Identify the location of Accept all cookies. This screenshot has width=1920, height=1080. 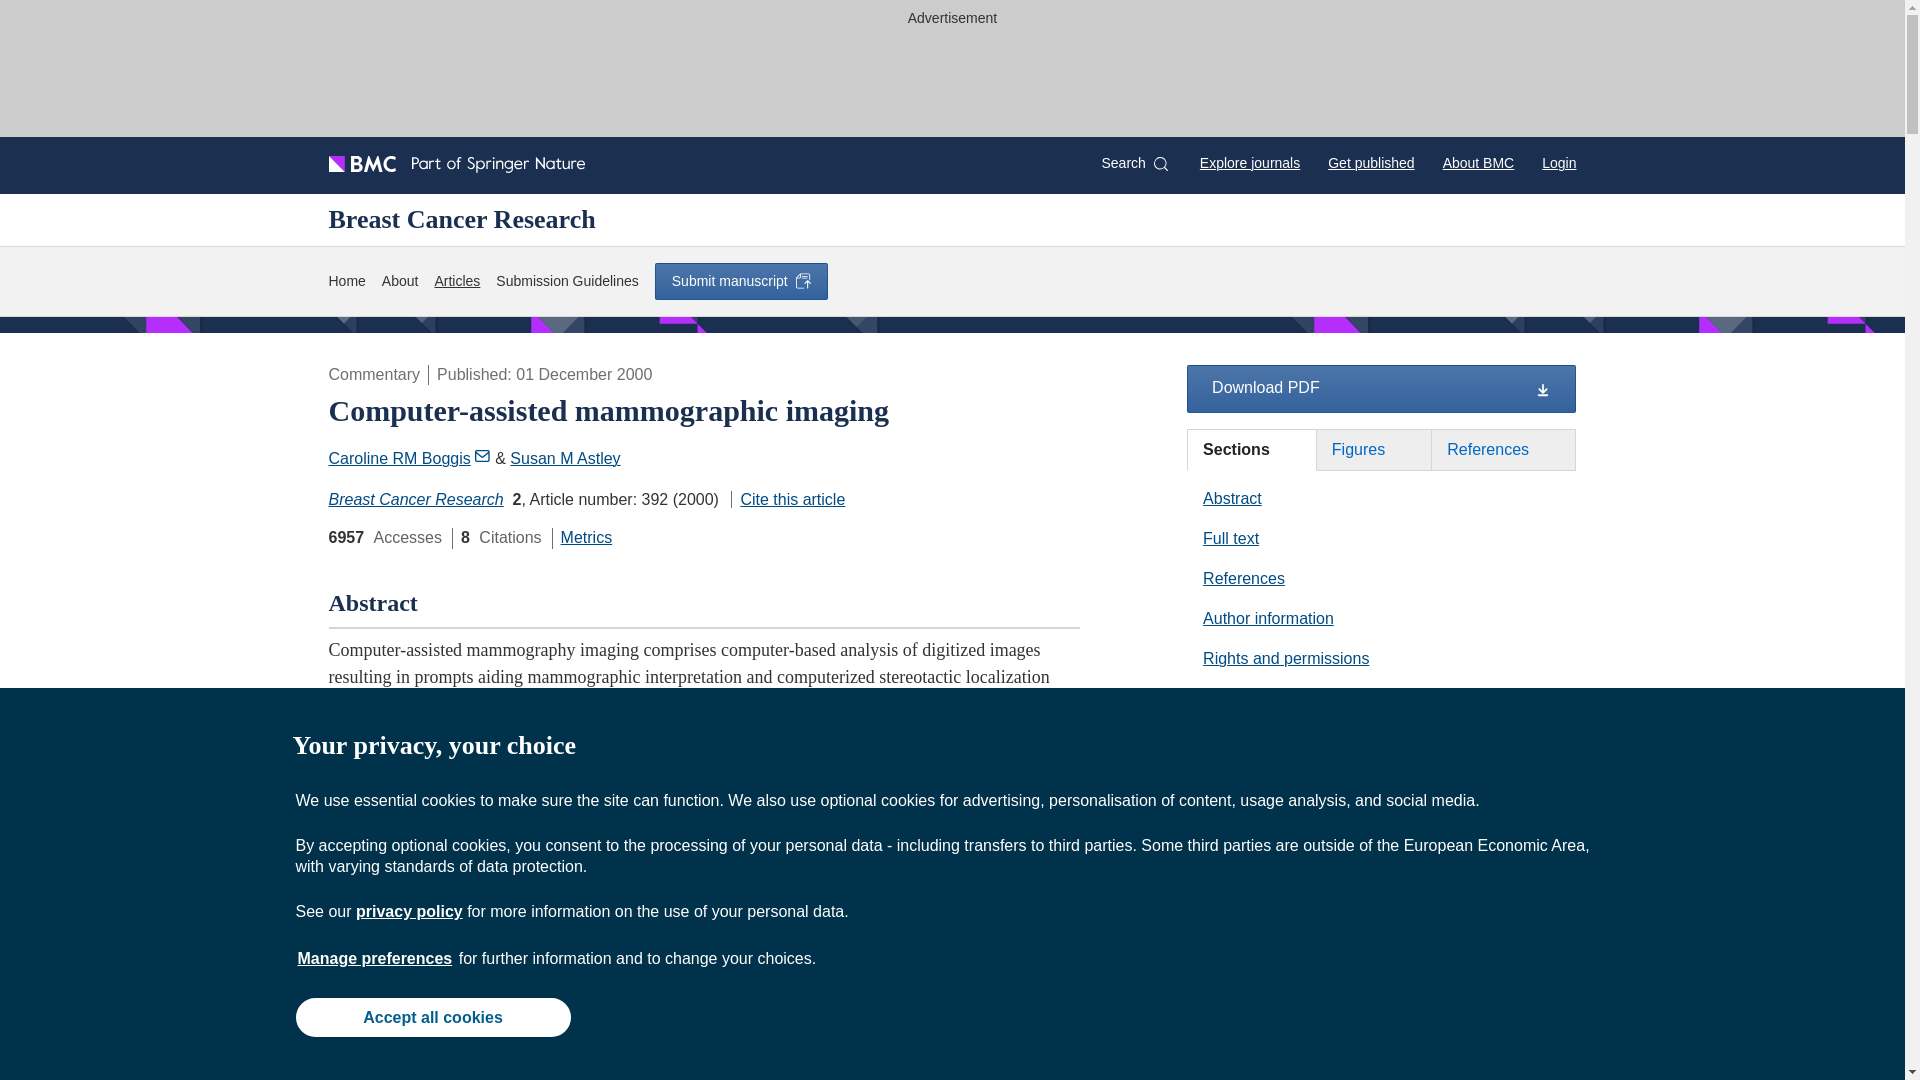
(432, 1016).